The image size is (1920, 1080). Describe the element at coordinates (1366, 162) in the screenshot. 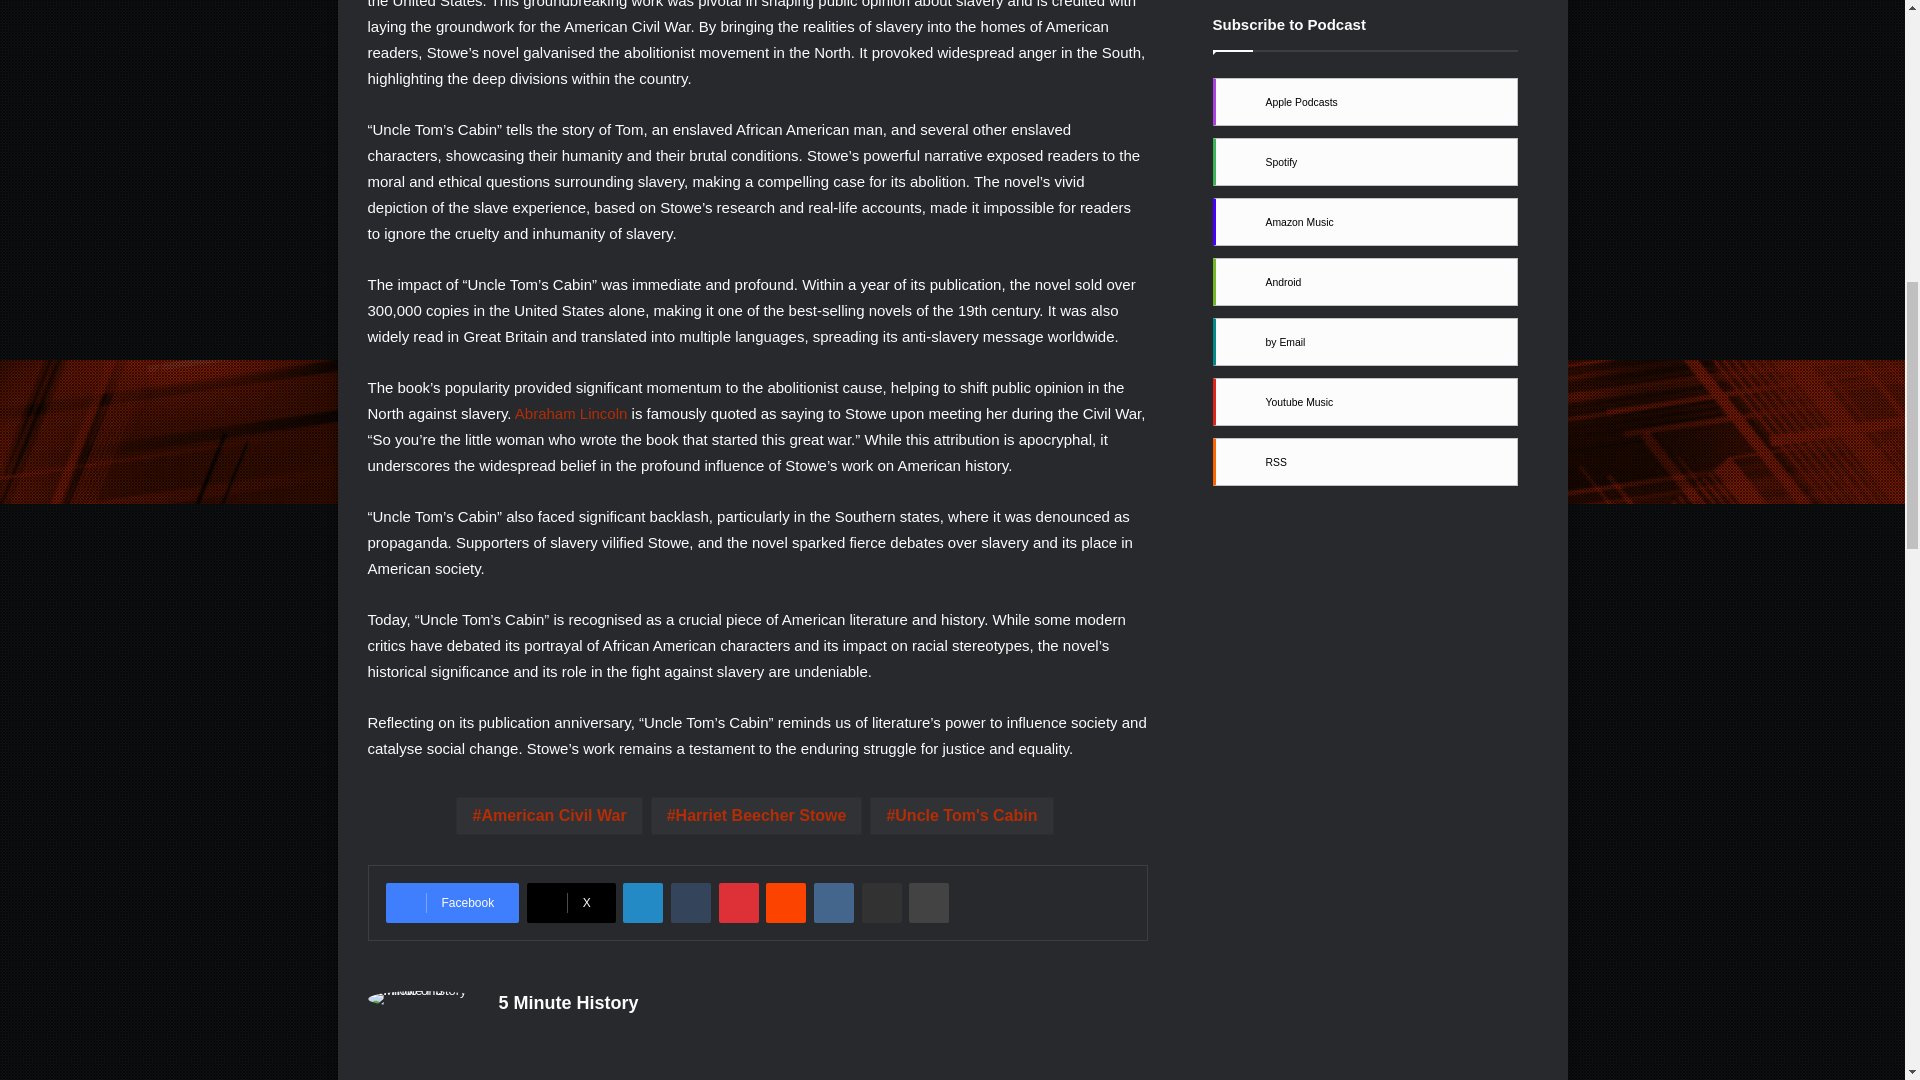

I see `Subscribe on Spotify` at that location.